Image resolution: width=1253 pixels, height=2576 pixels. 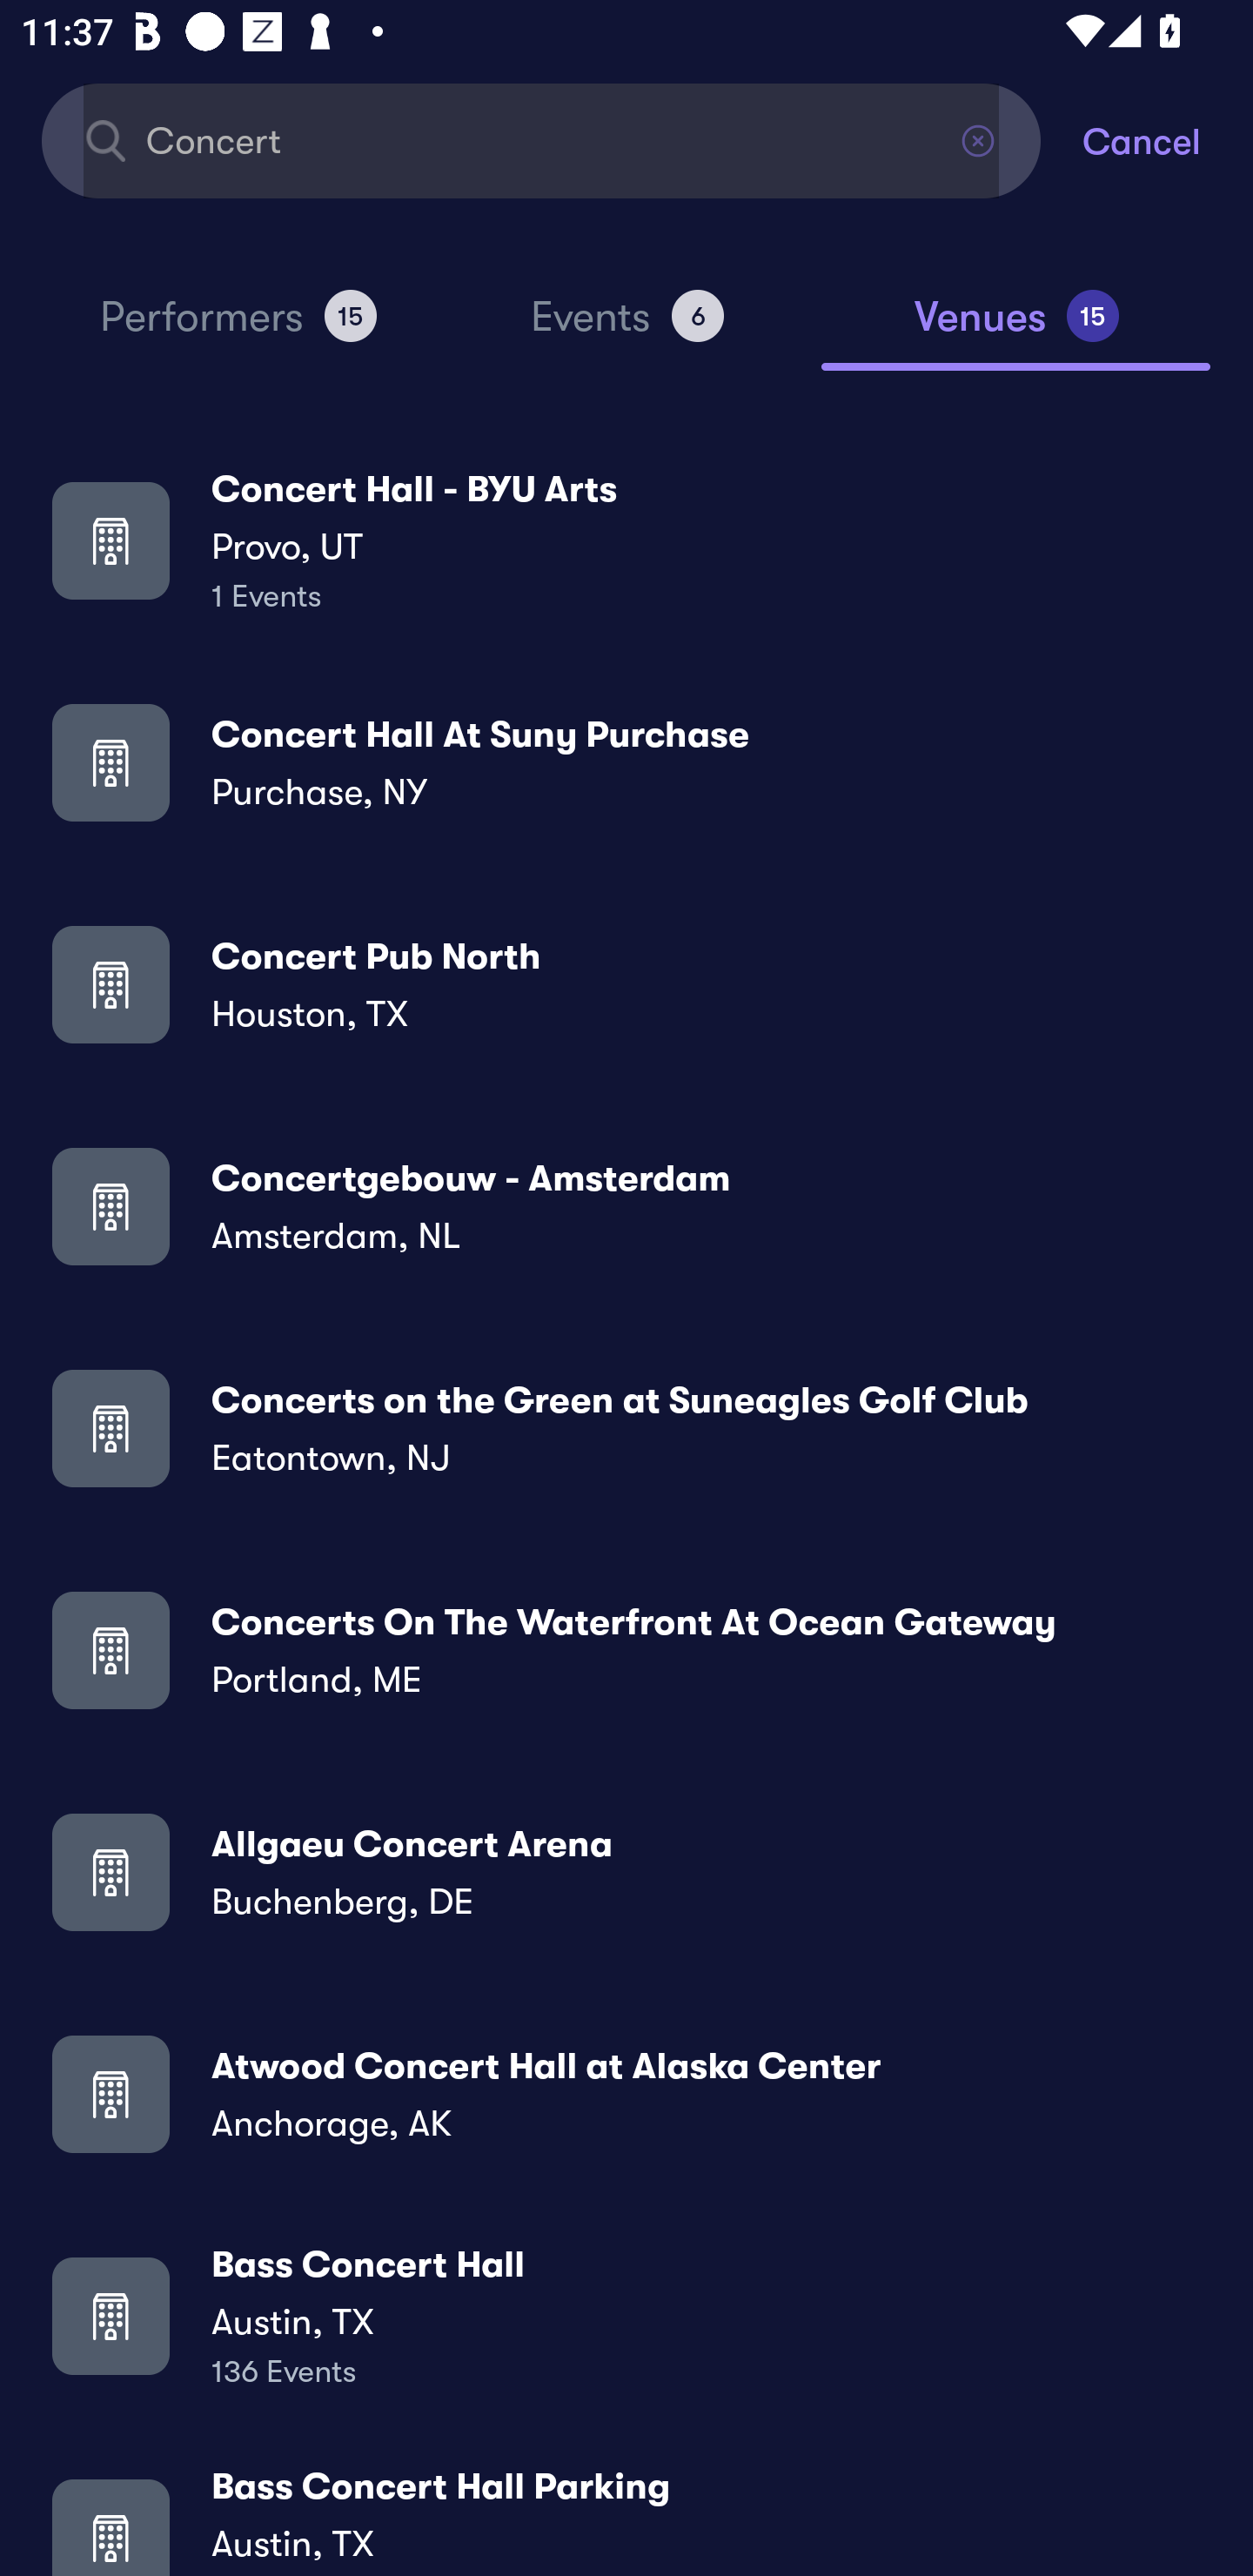 I want to click on Events 6, so click(x=626, y=329).